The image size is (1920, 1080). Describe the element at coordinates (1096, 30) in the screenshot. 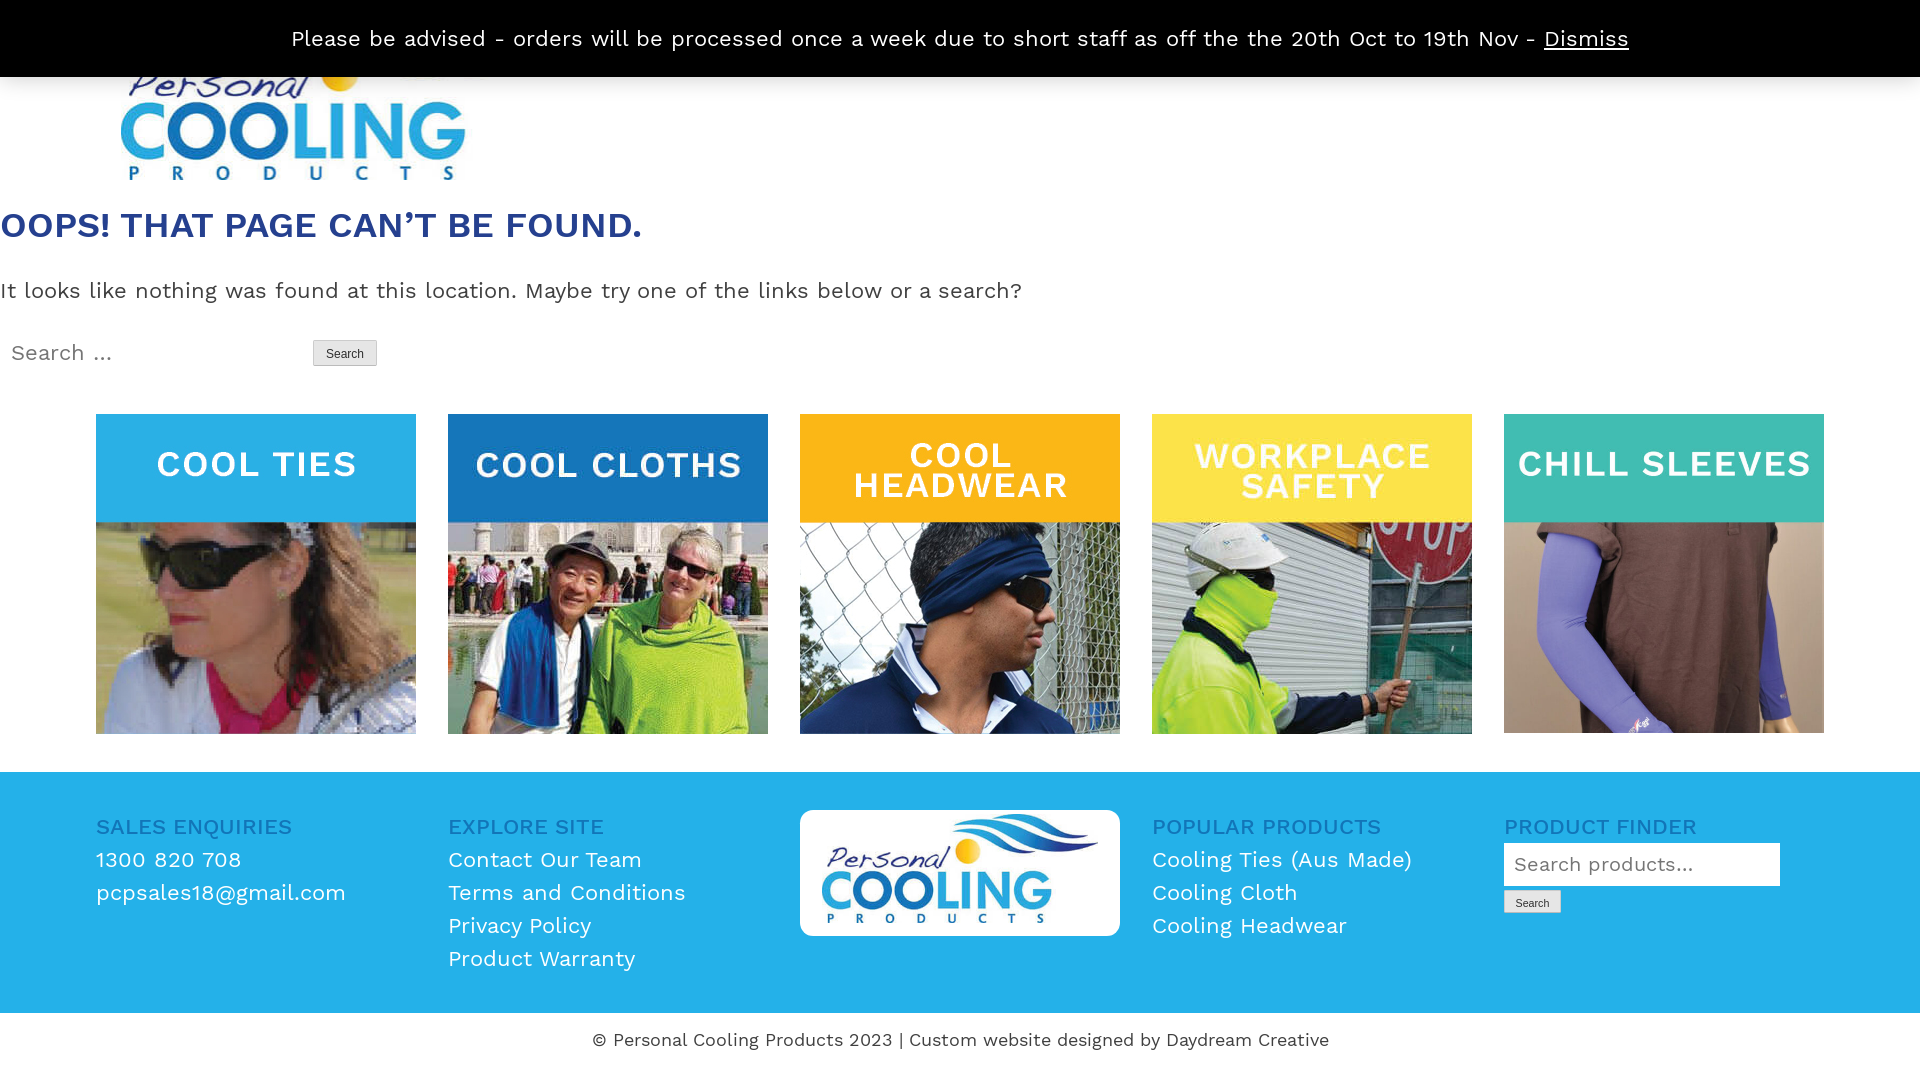

I see `PRODUCTS` at that location.